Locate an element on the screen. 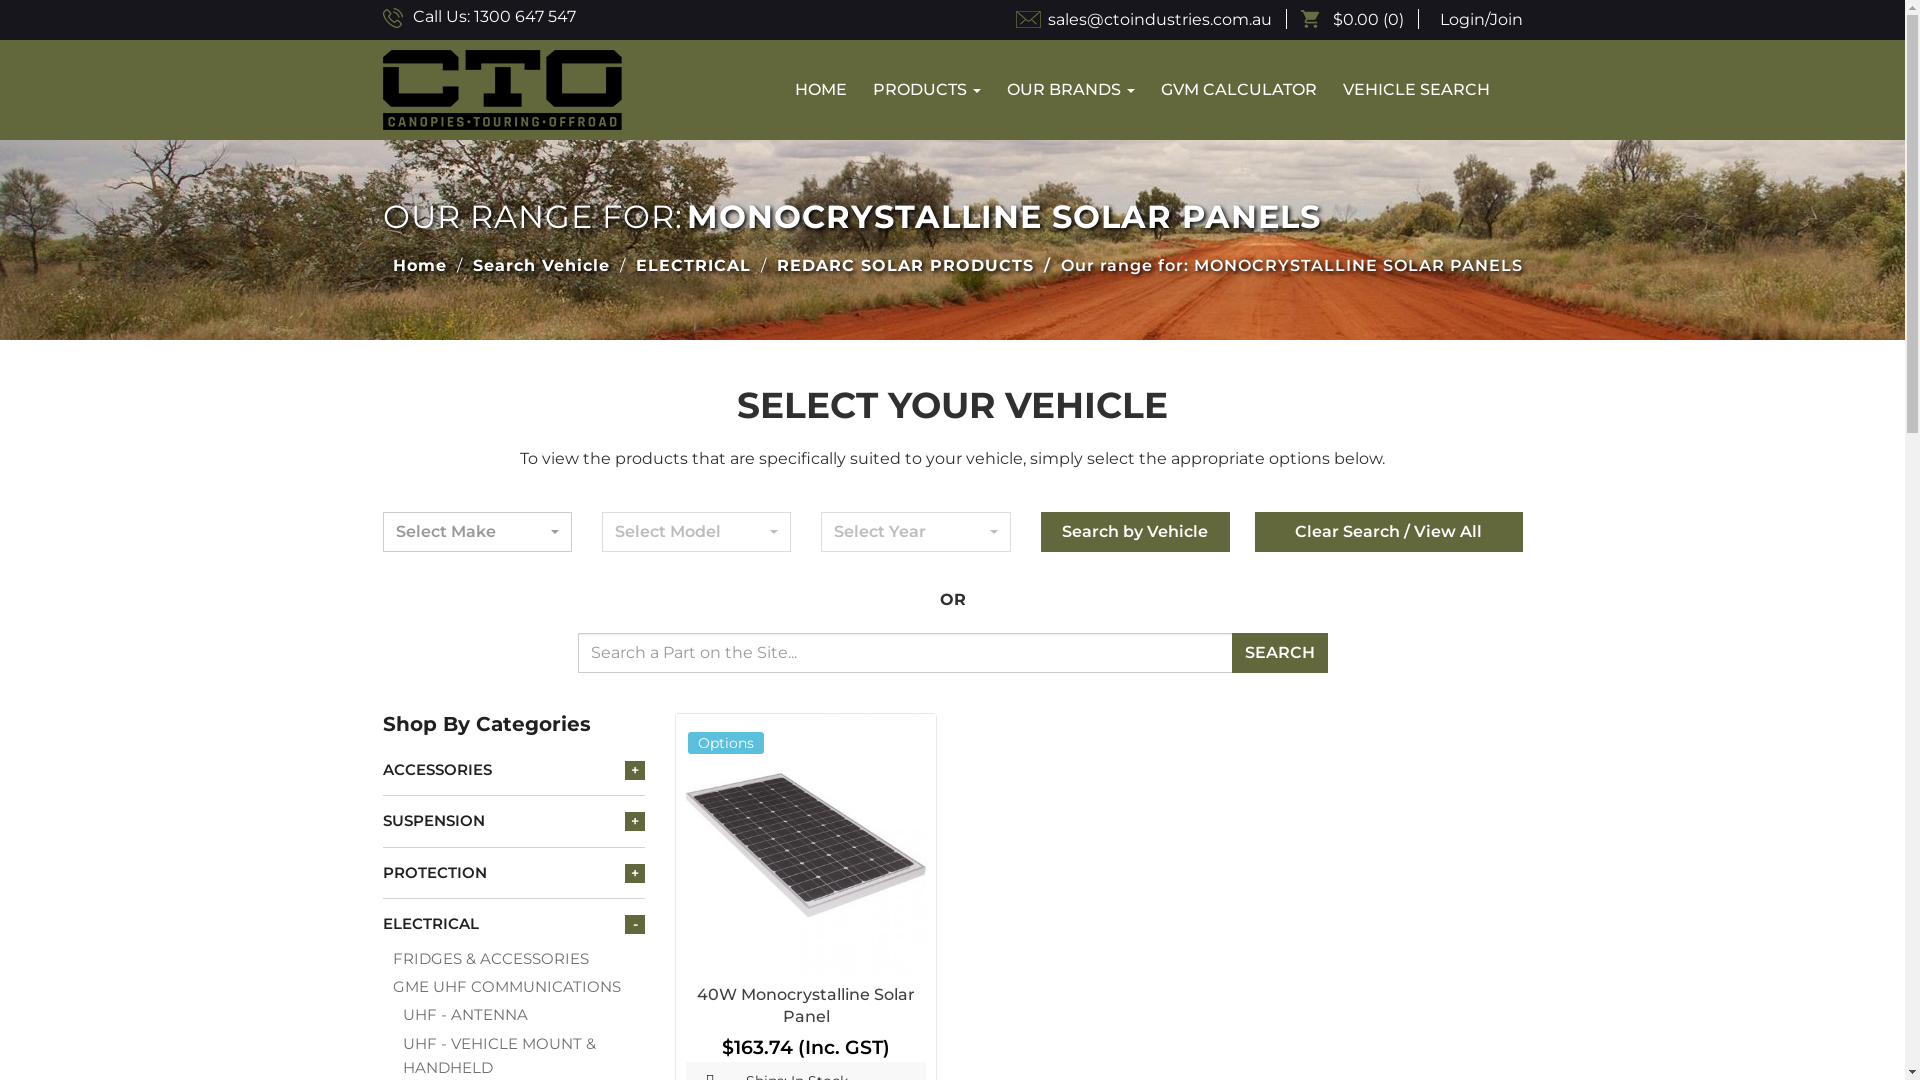 The height and width of the screenshot is (1080, 1920). SEARCH is located at coordinates (1280, 653).